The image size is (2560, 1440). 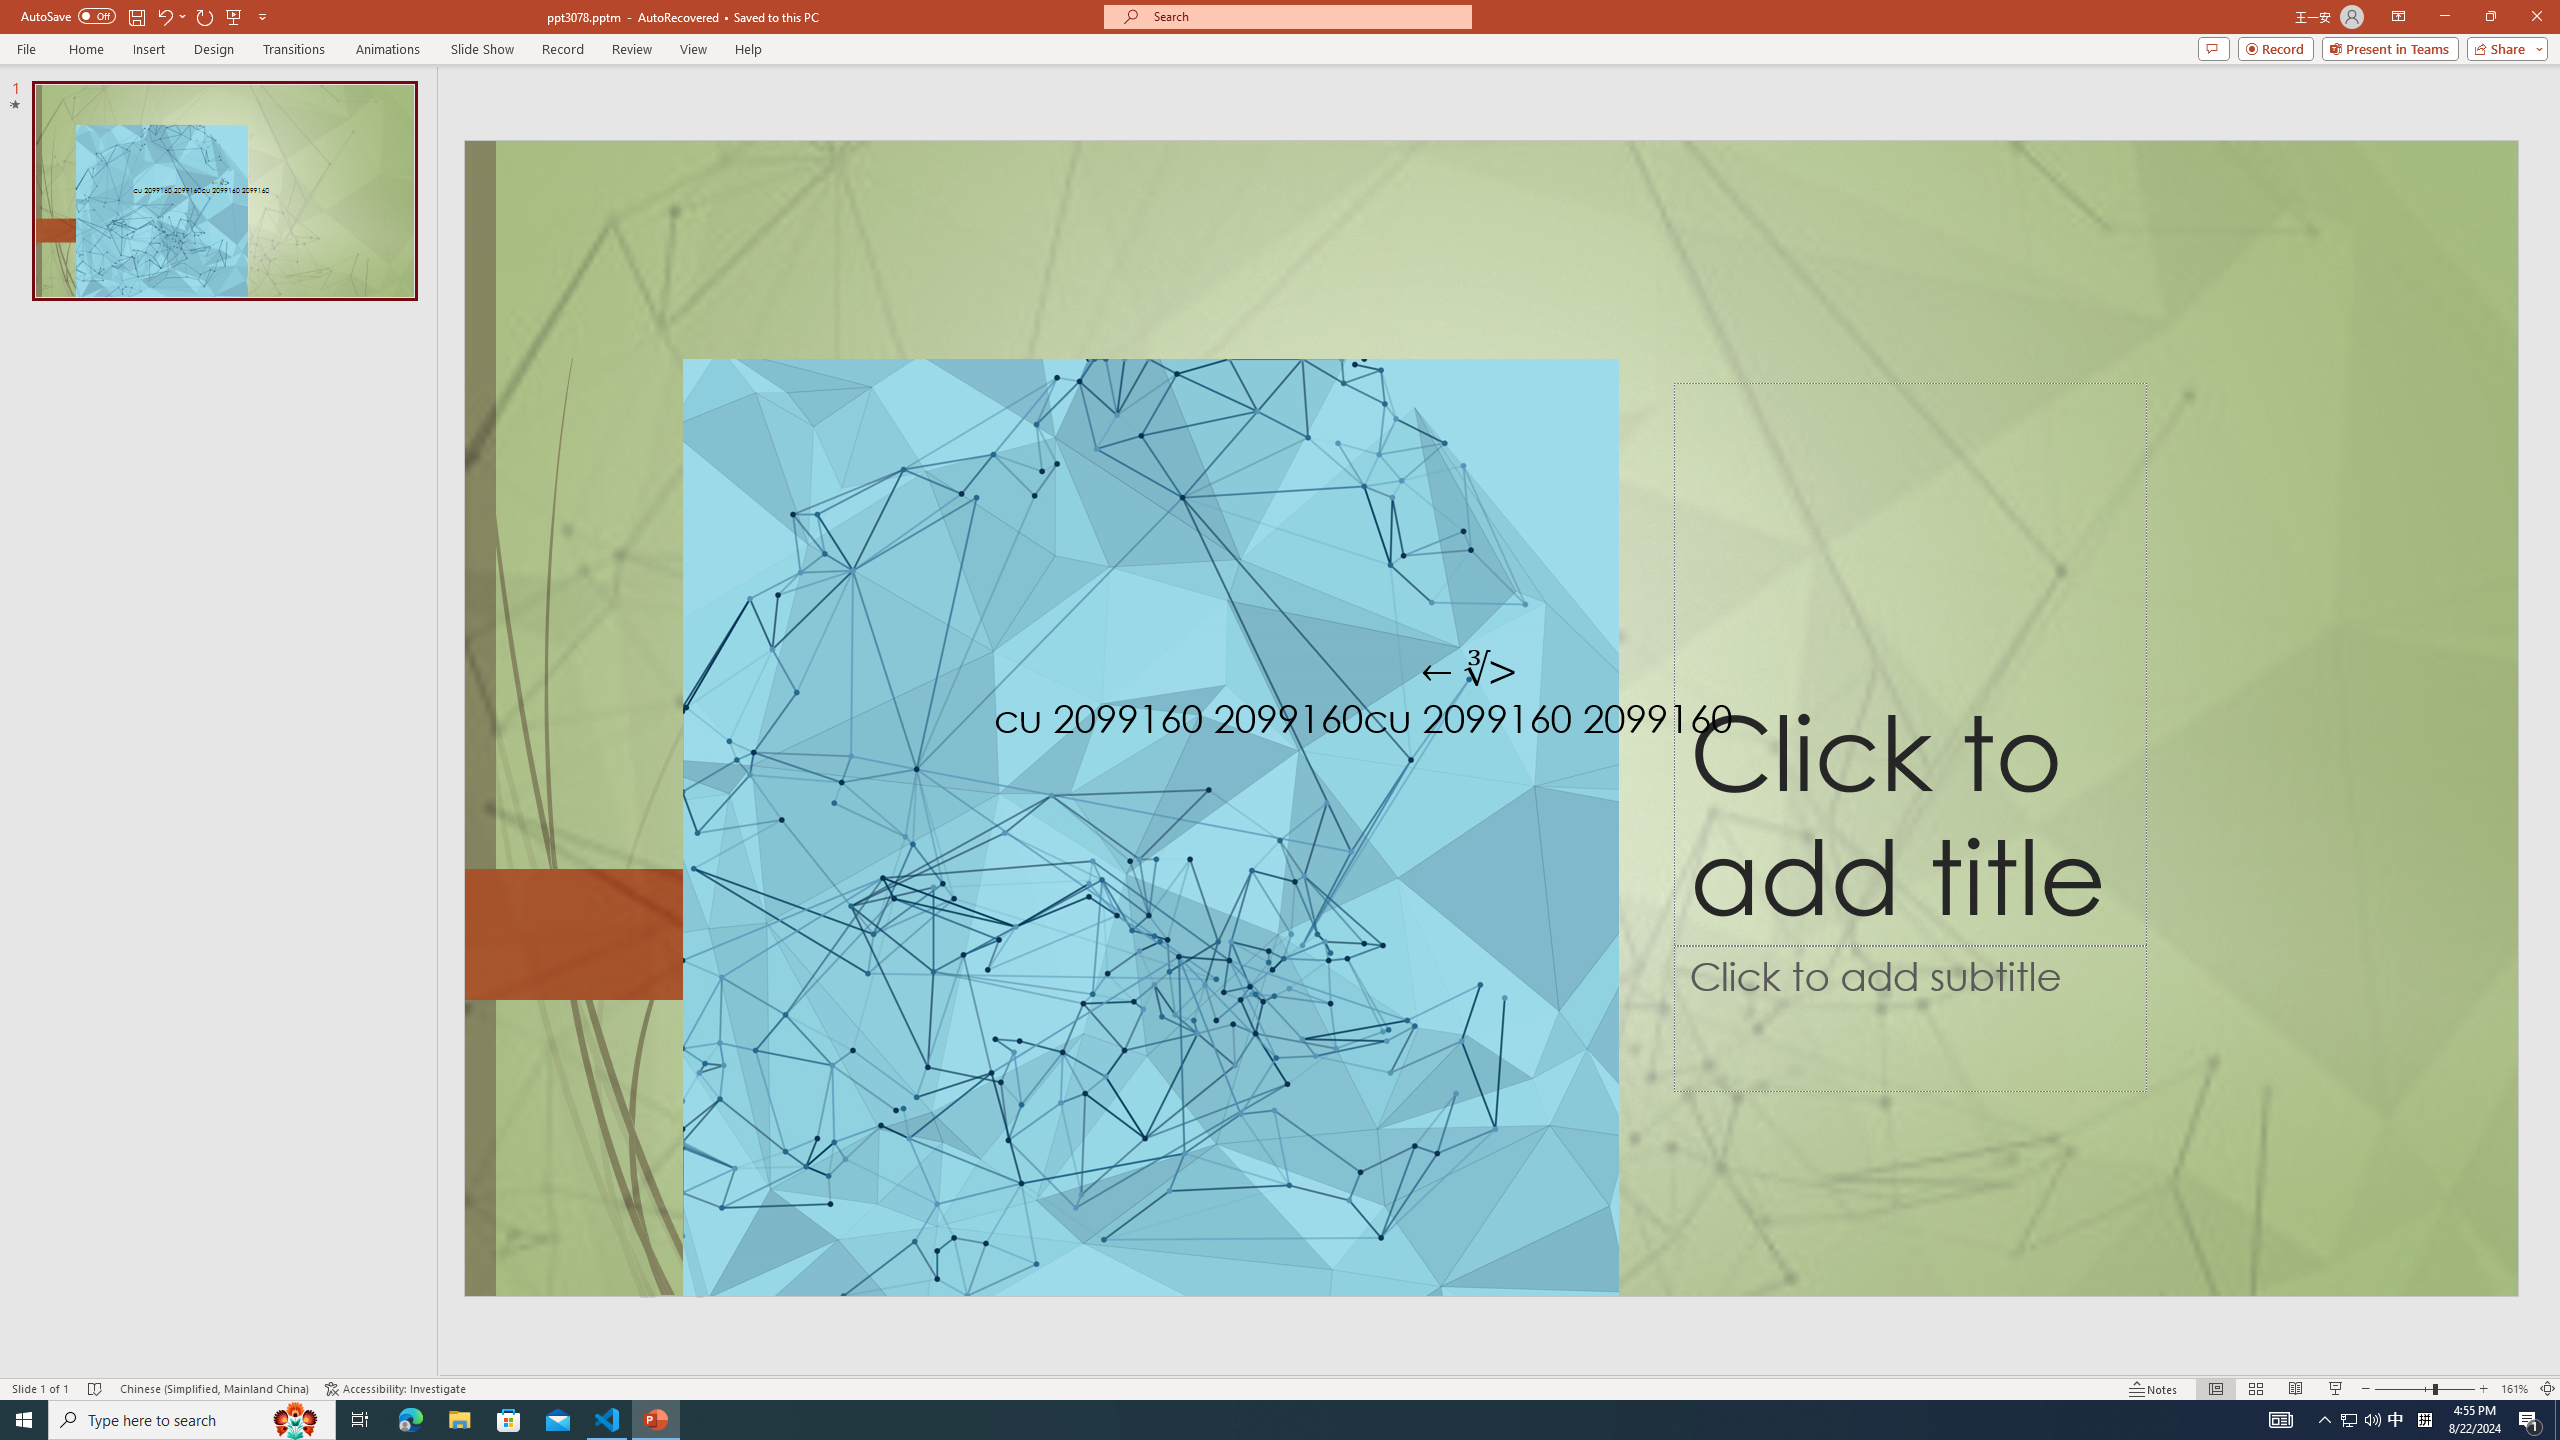 What do you see at coordinates (2514, 1389) in the screenshot?
I see `Zoom 161%` at bounding box center [2514, 1389].